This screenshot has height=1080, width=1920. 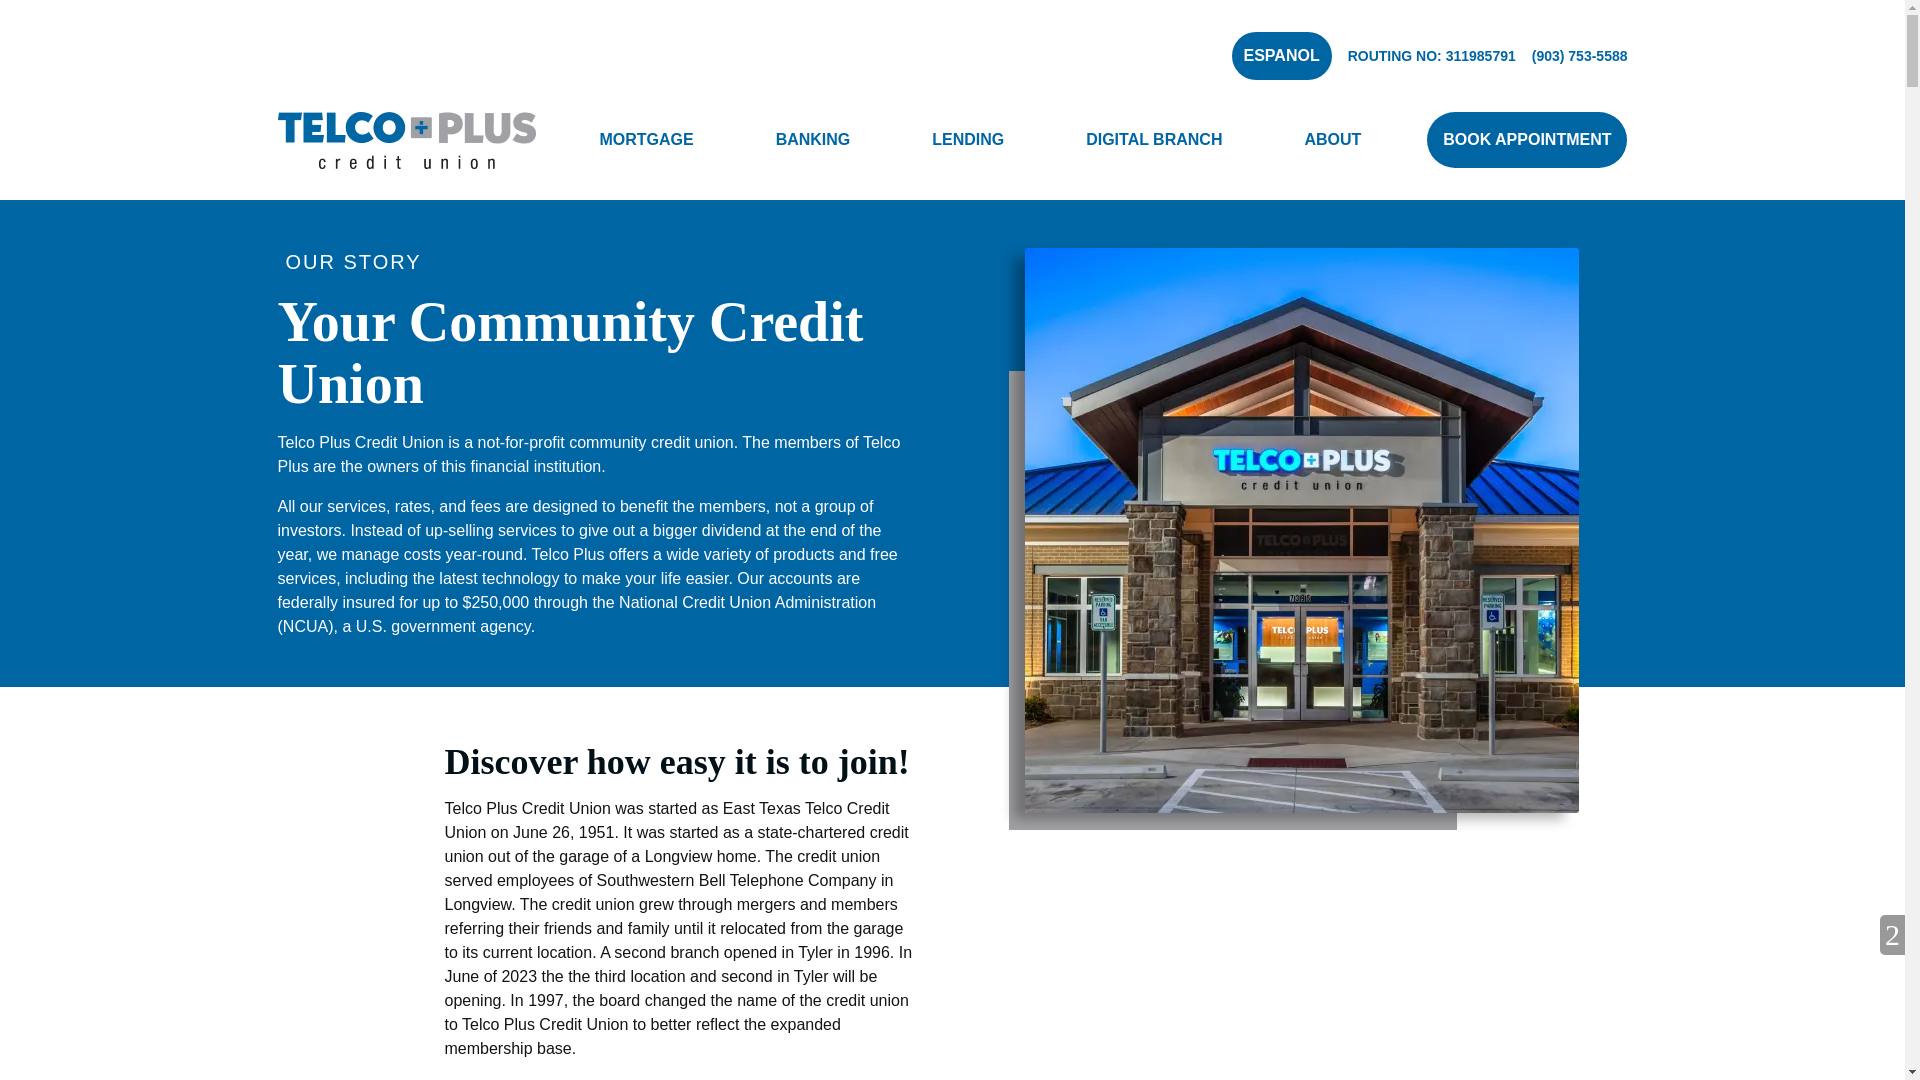 What do you see at coordinates (1526, 140) in the screenshot?
I see `BOOK APPOINTMENT` at bounding box center [1526, 140].